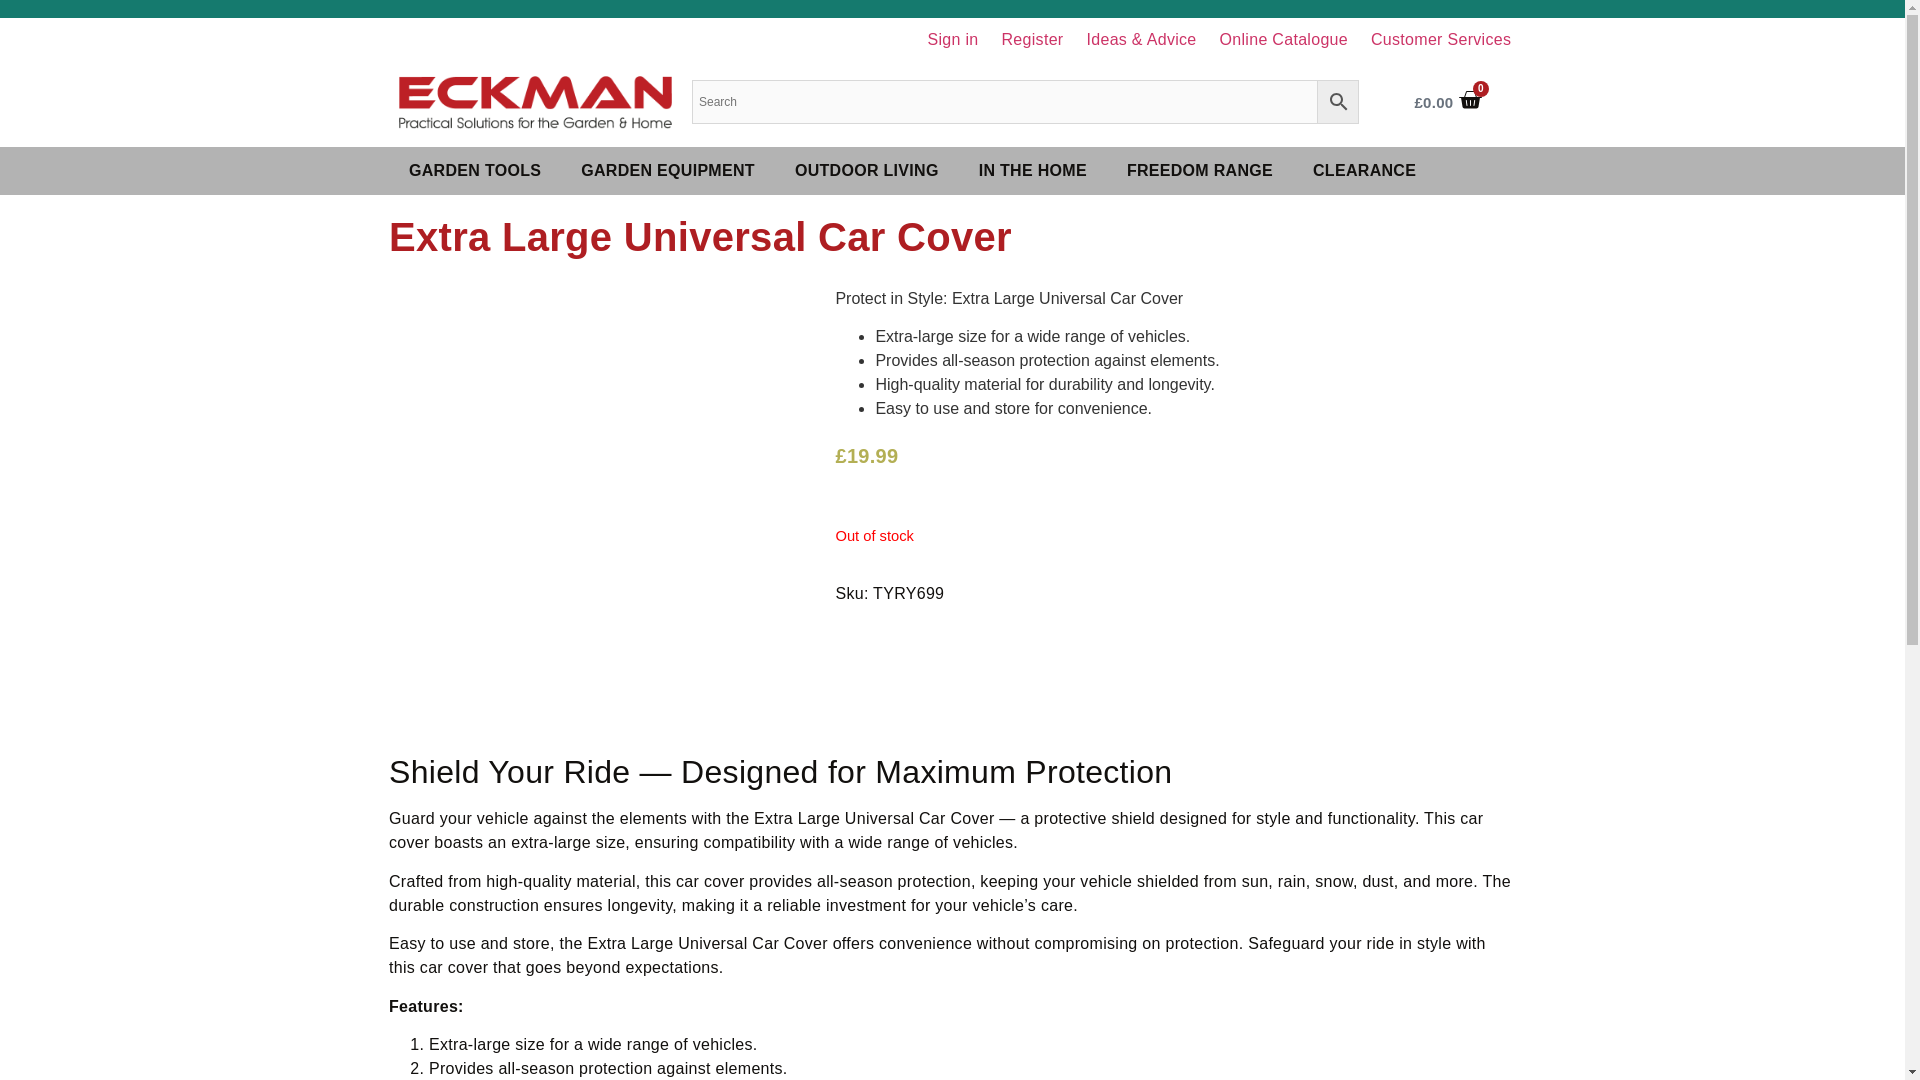 The width and height of the screenshot is (1920, 1080). What do you see at coordinates (1283, 39) in the screenshot?
I see `Online Catalogue` at bounding box center [1283, 39].